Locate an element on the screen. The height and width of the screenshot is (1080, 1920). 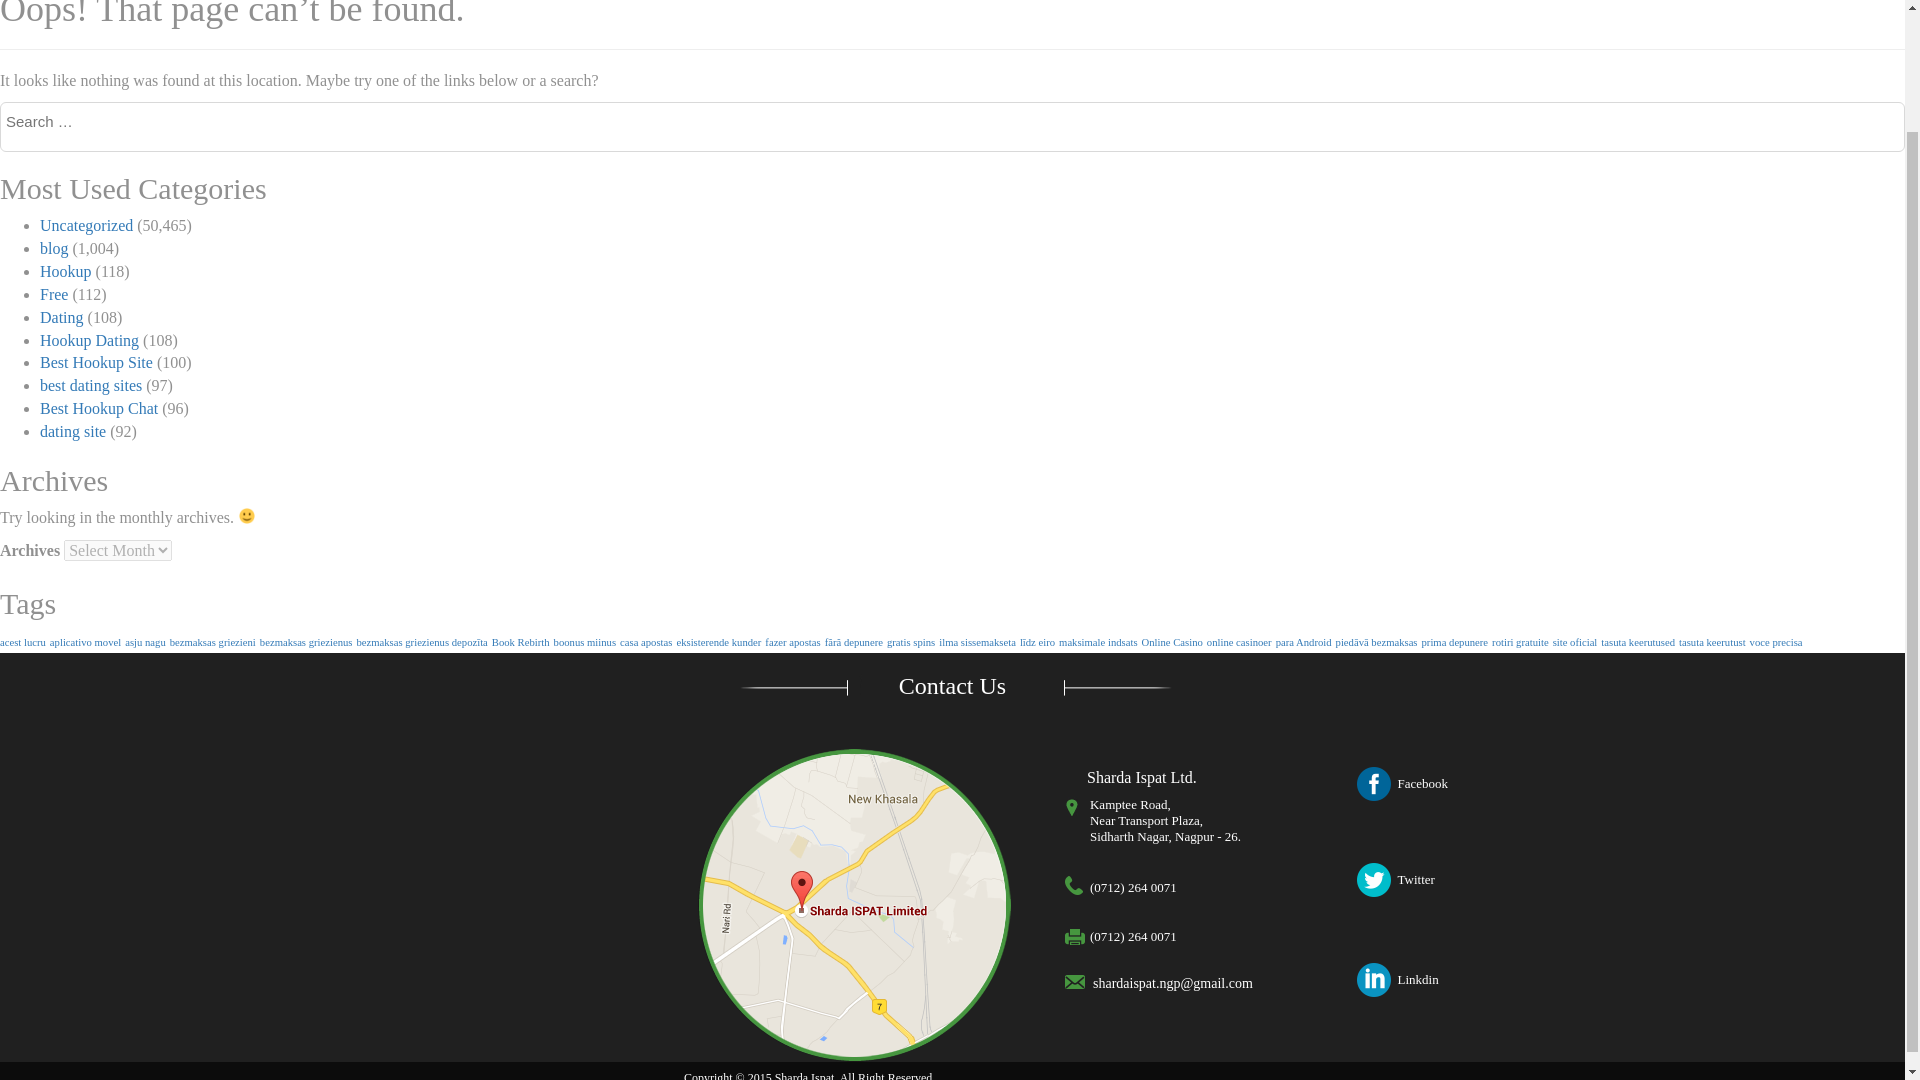
fazer apostas is located at coordinates (792, 642).